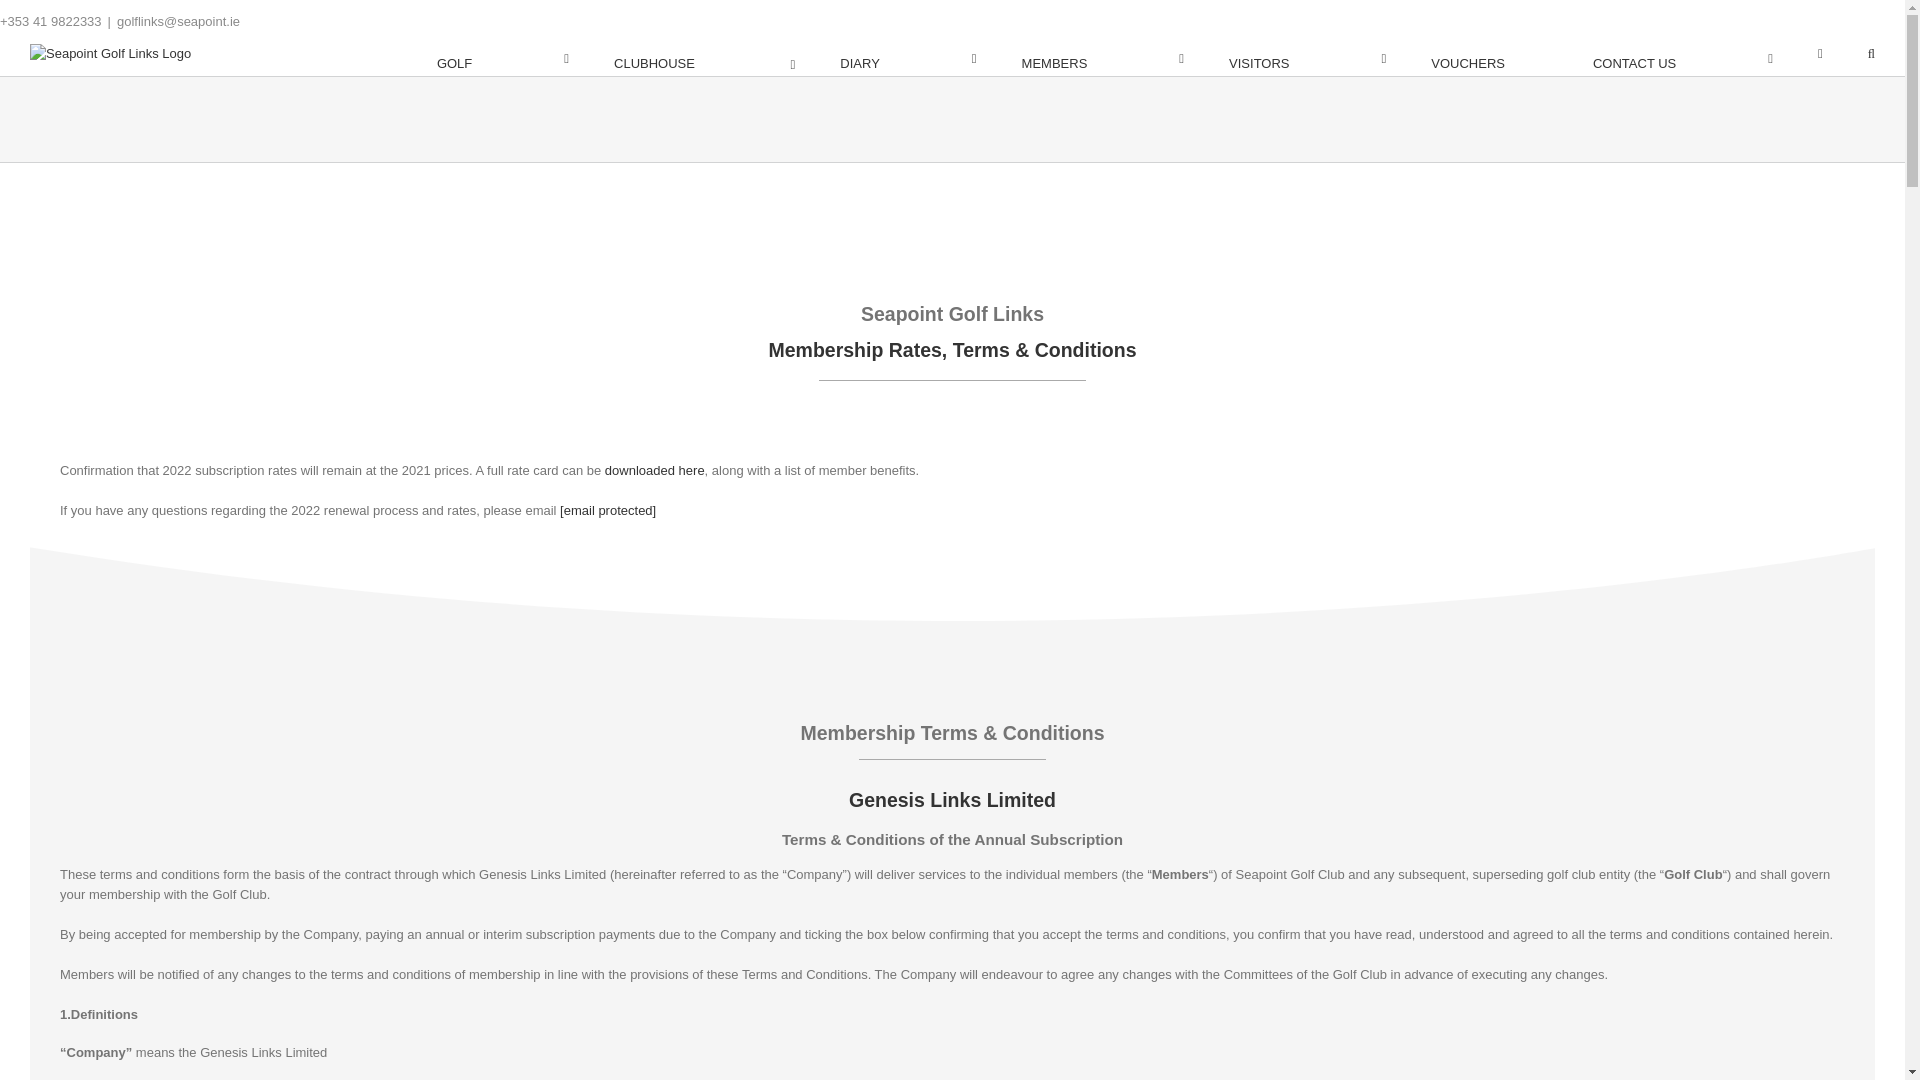 This screenshot has height=1080, width=1920. What do you see at coordinates (908, 59) in the screenshot?
I see `DIARY` at bounding box center [908, 59].